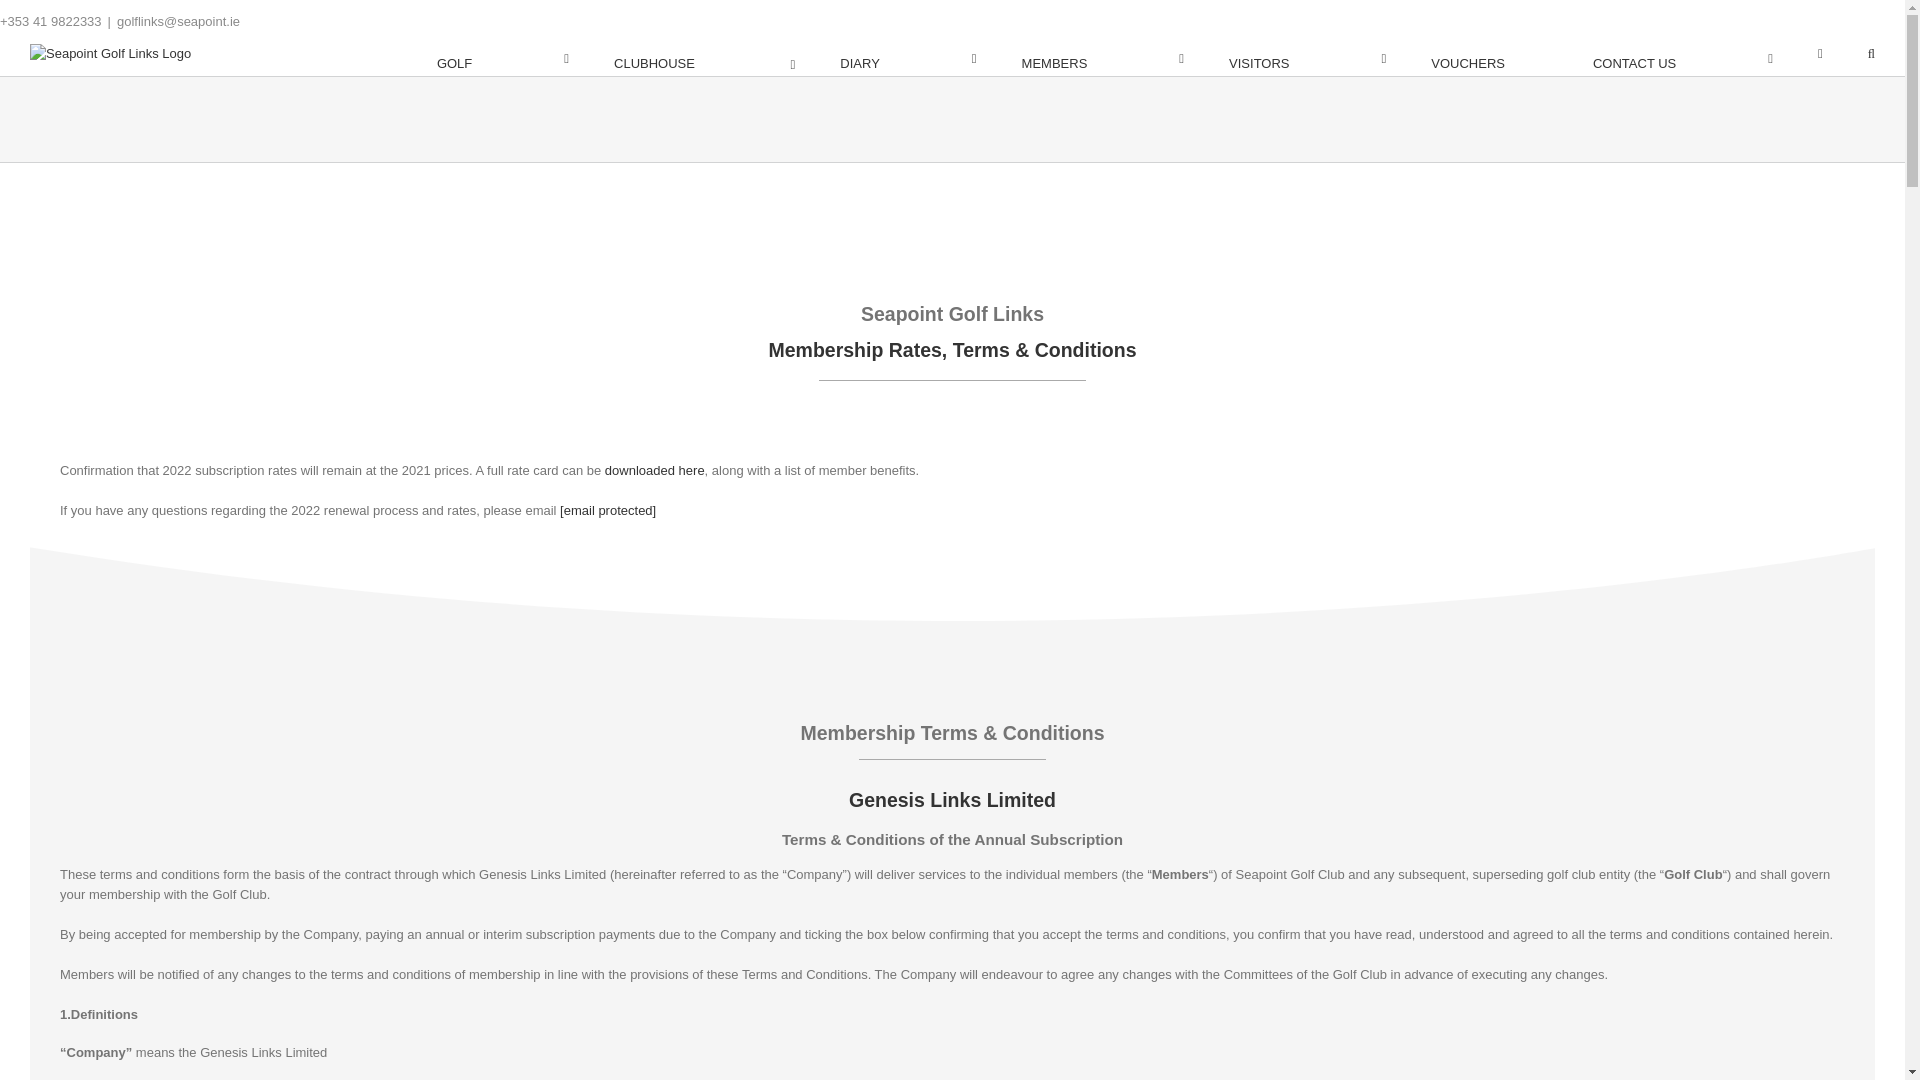 This screenshot has height=1080, width=1920. What do you see at coordinates (908, 59) in the screenshot?
I see `DIARY` at bounding box center [908, 59].